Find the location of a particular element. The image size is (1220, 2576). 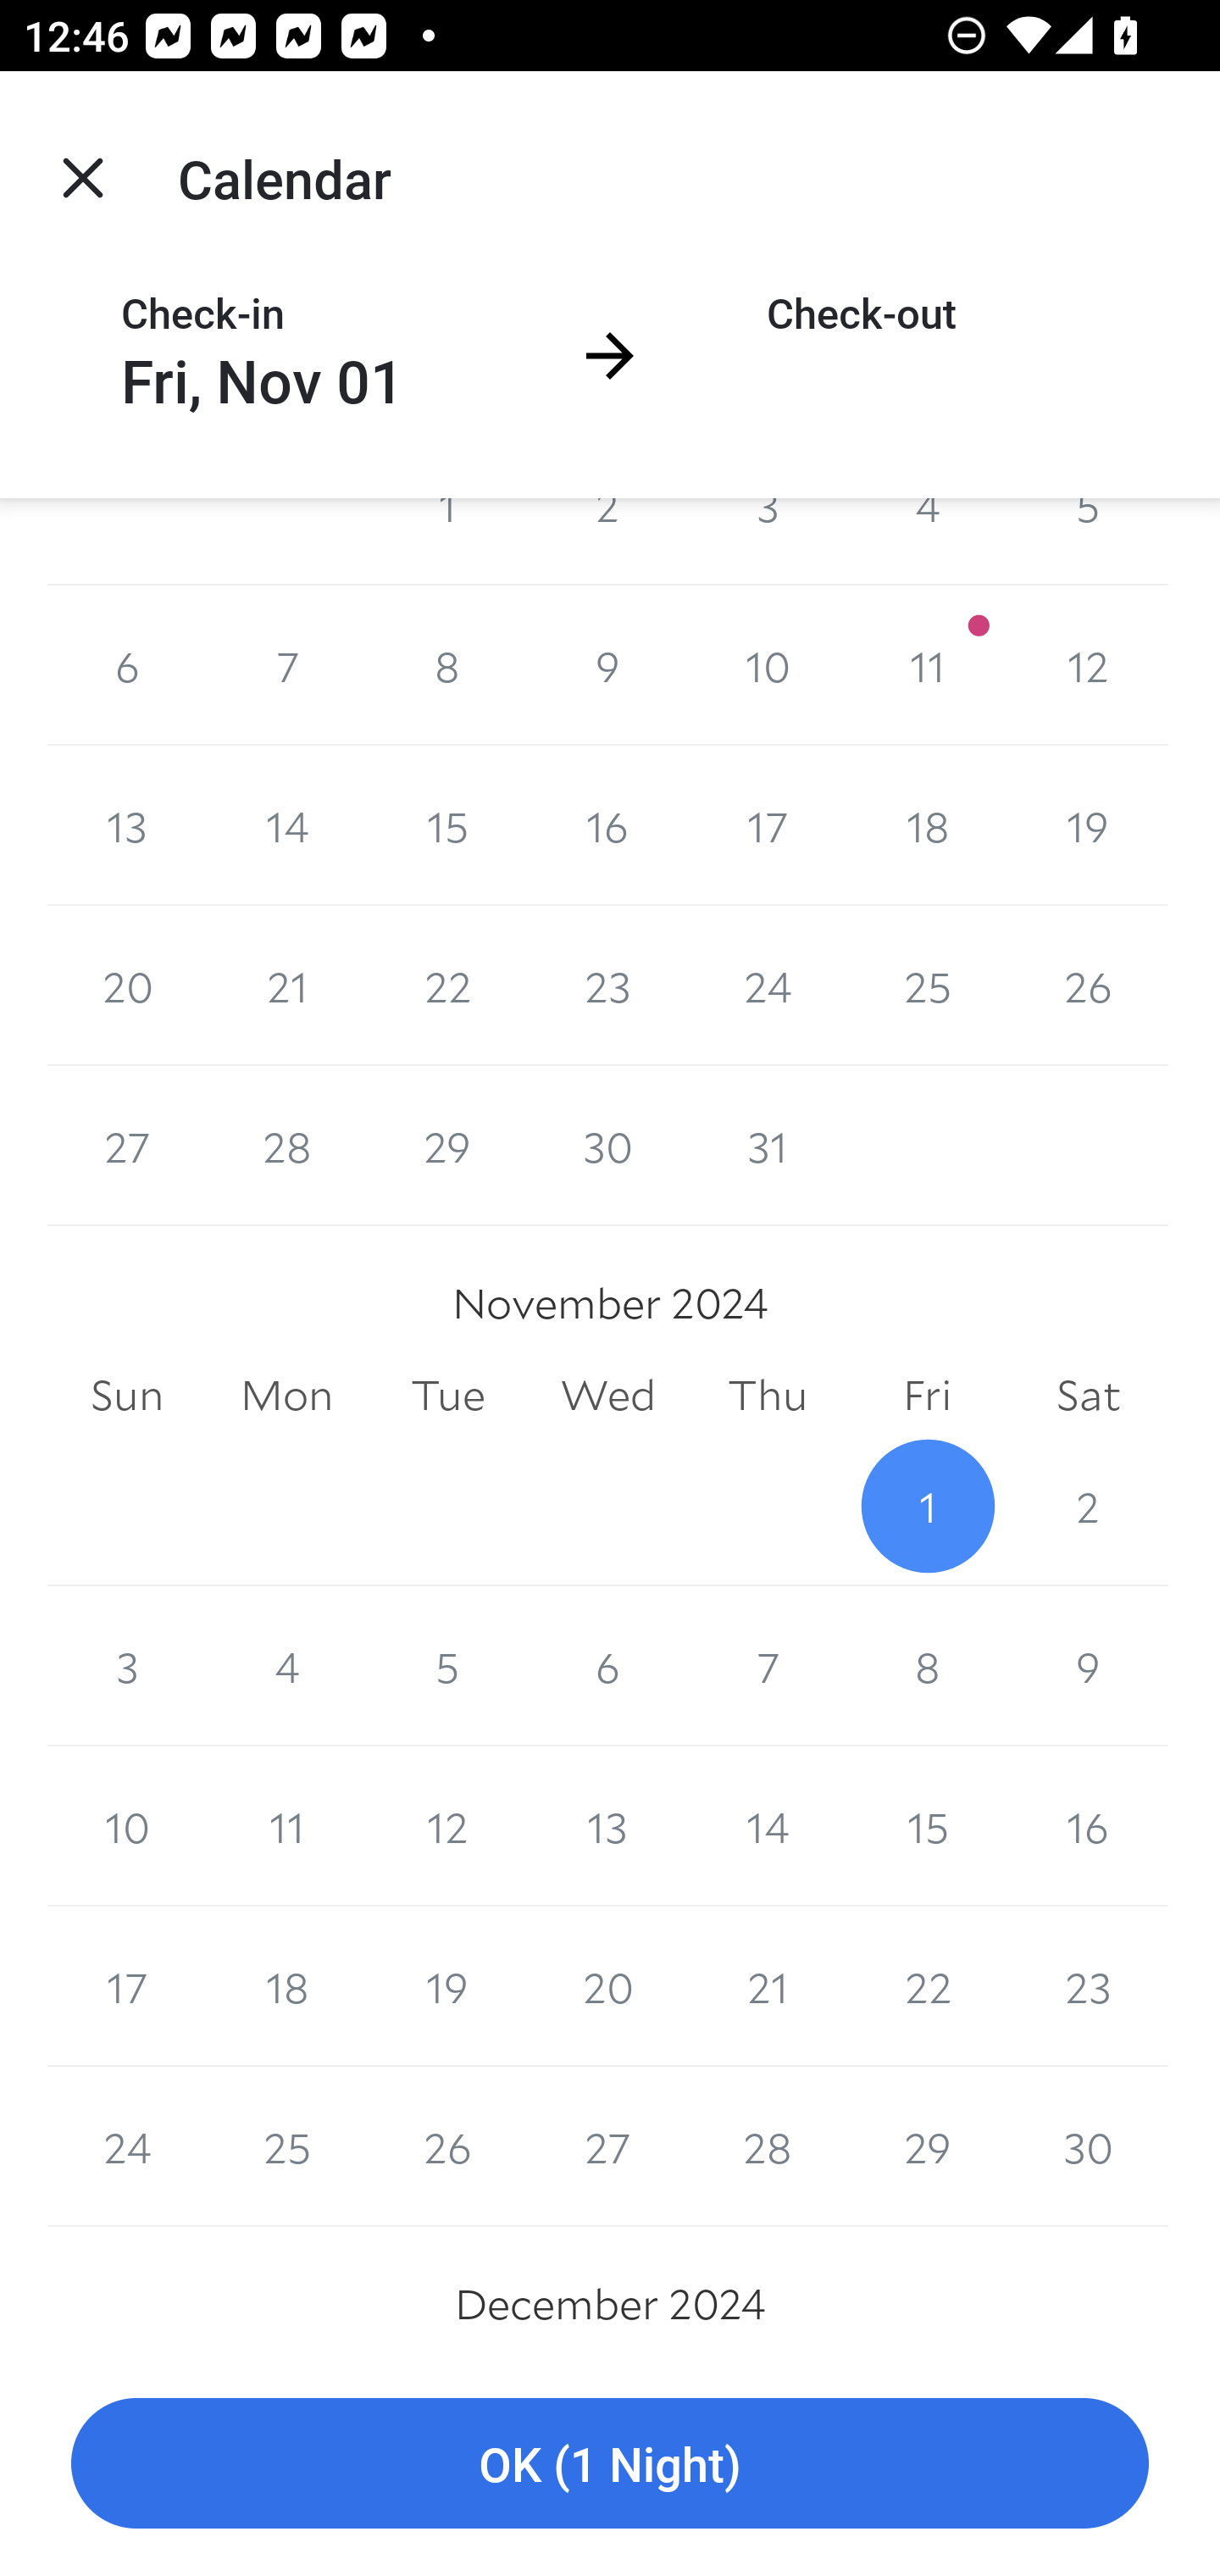

30 30 October 2024 is located at coordinates (608, 1146).